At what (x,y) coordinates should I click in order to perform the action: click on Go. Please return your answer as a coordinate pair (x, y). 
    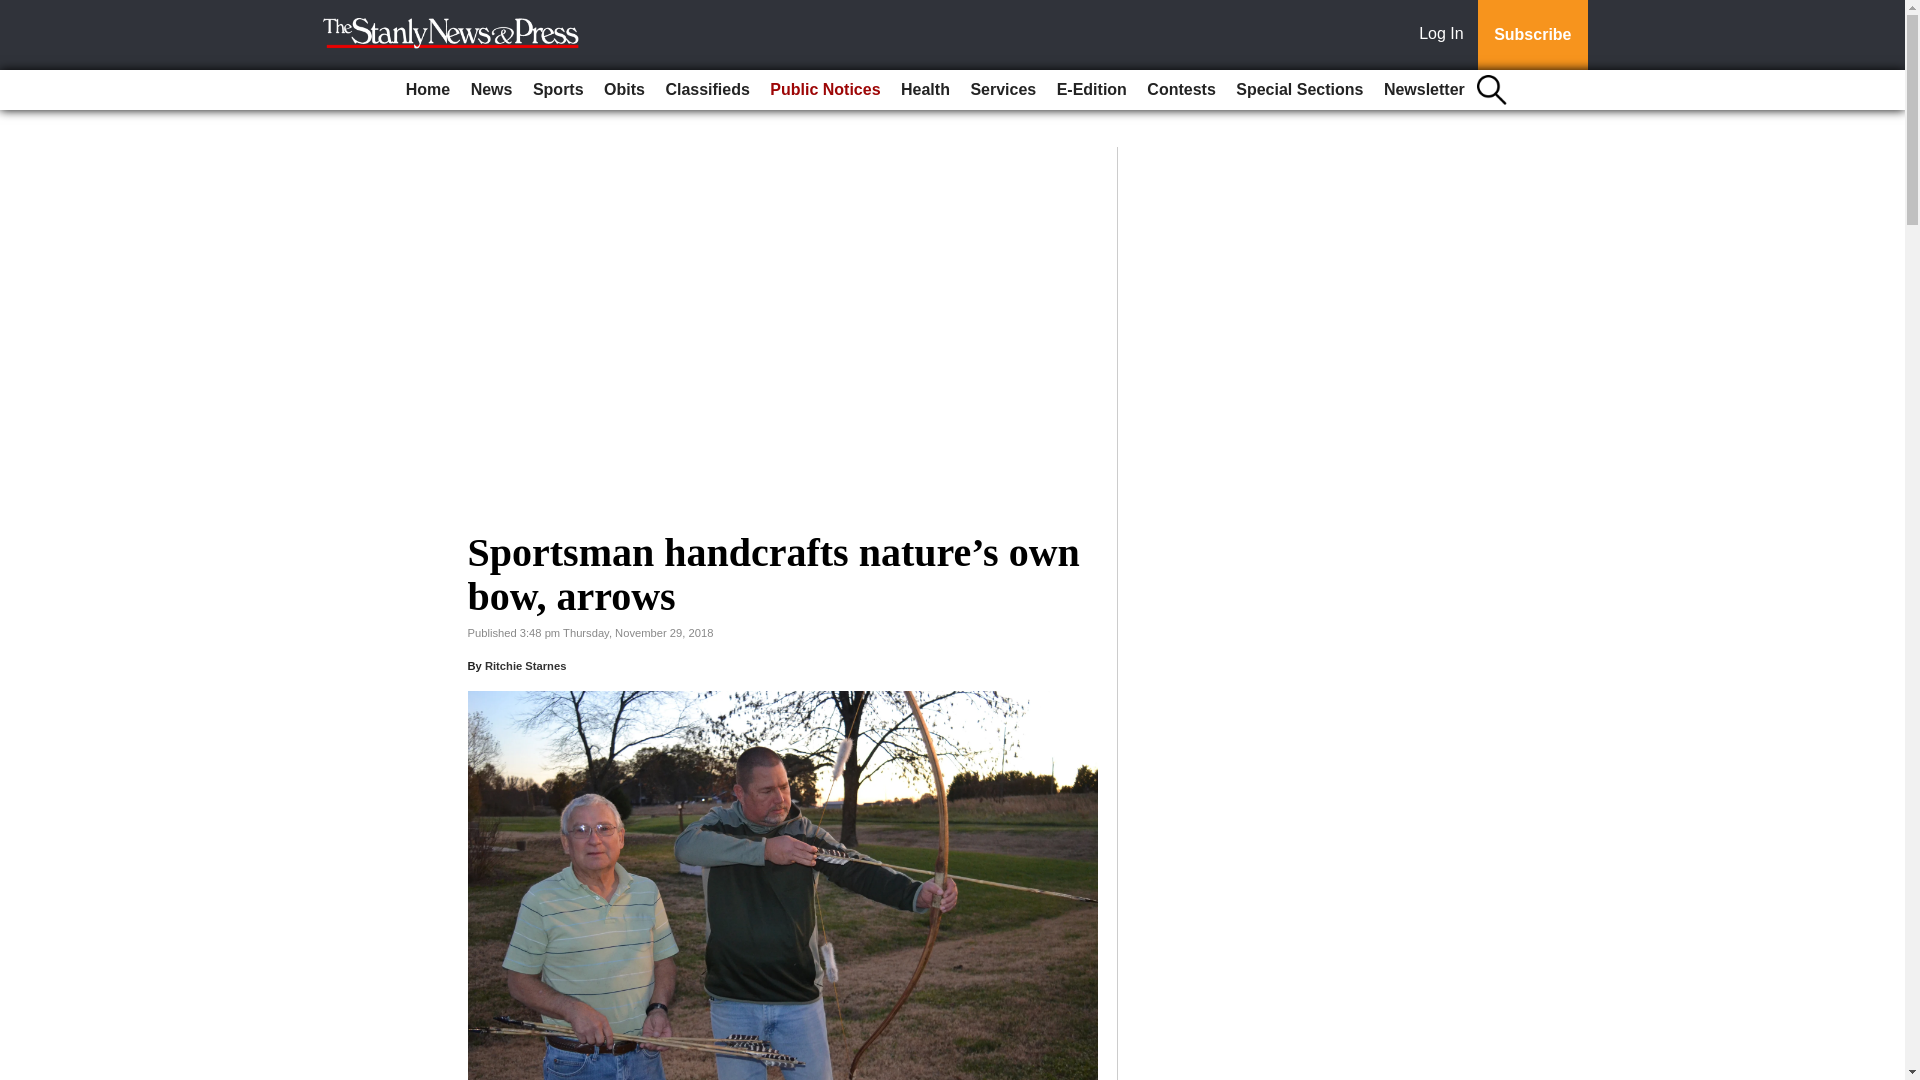
    Looking at the image, I should click on (18, 12).